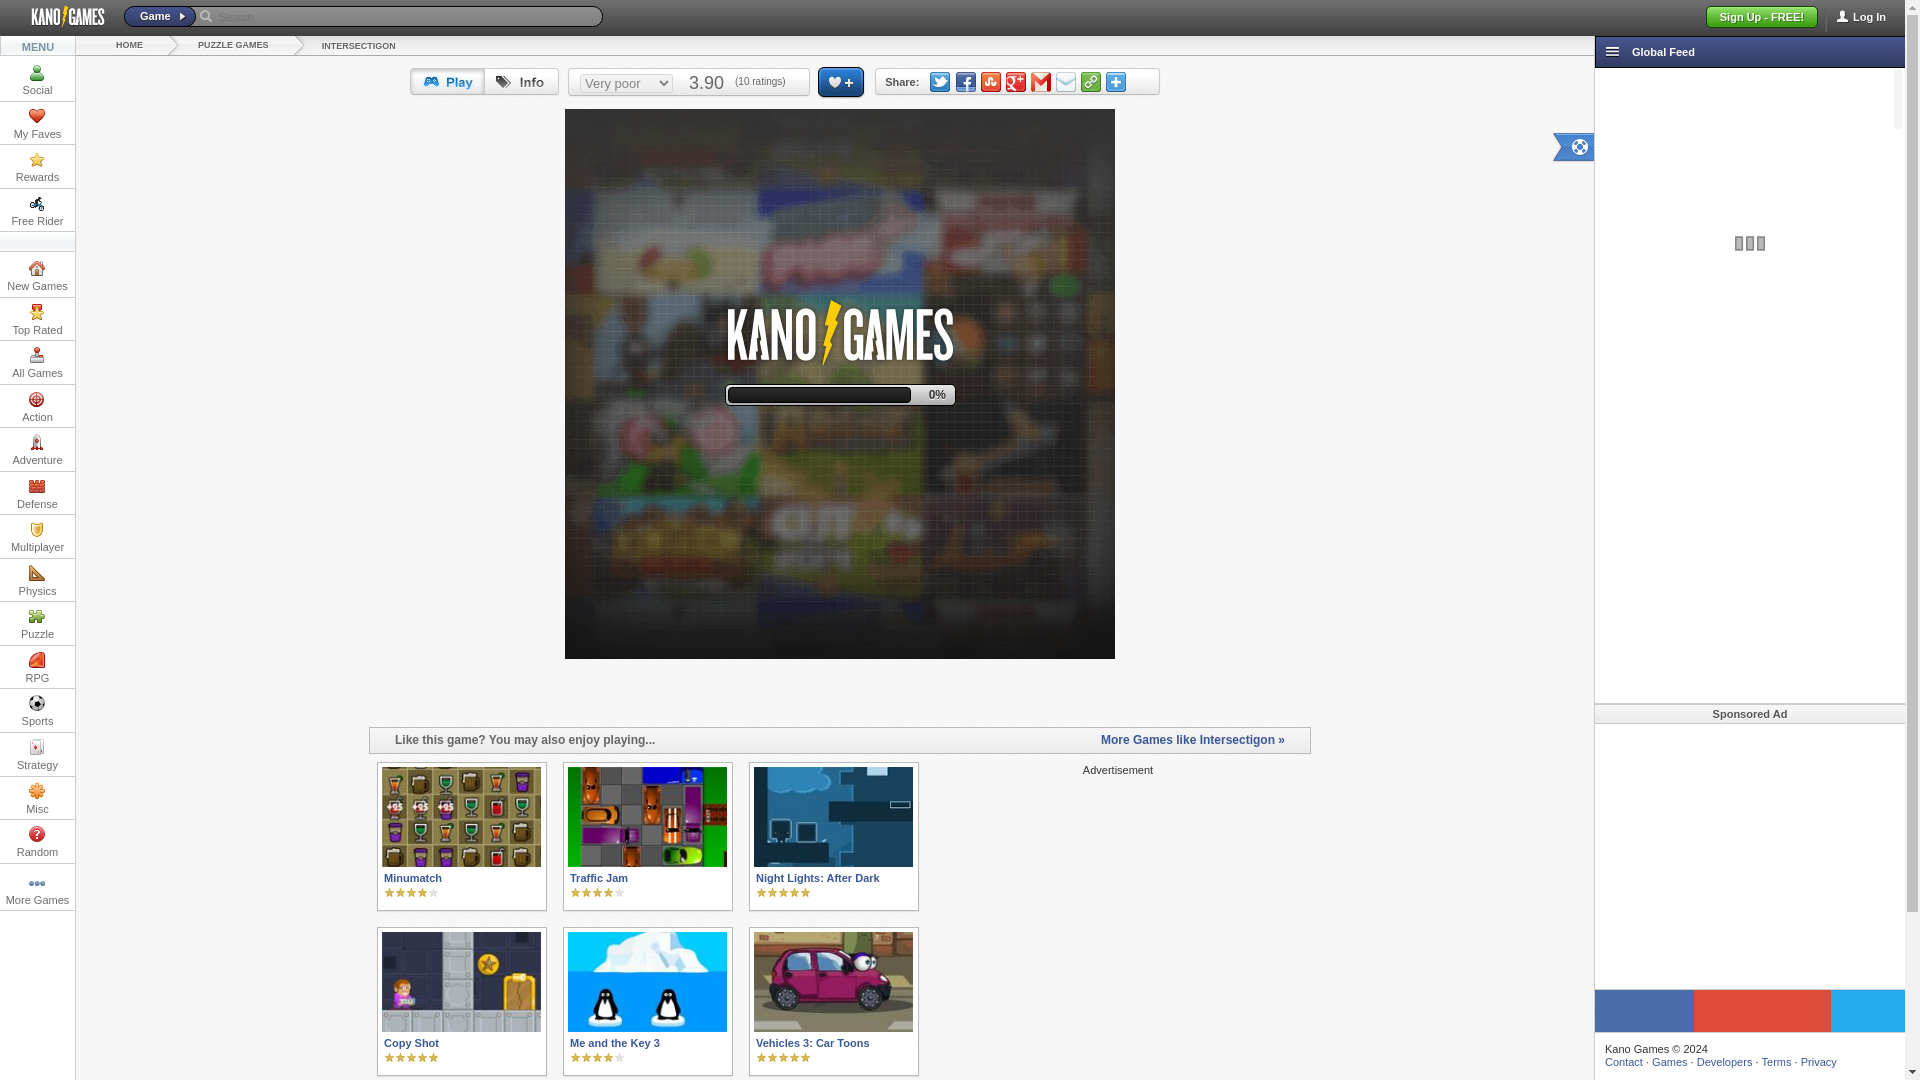 This screenshot has height=1080, width=1920. What do you see at coordinates (37, 536) in the screenshot?
I see `Multiplayer` at bounding box center [37, 536].